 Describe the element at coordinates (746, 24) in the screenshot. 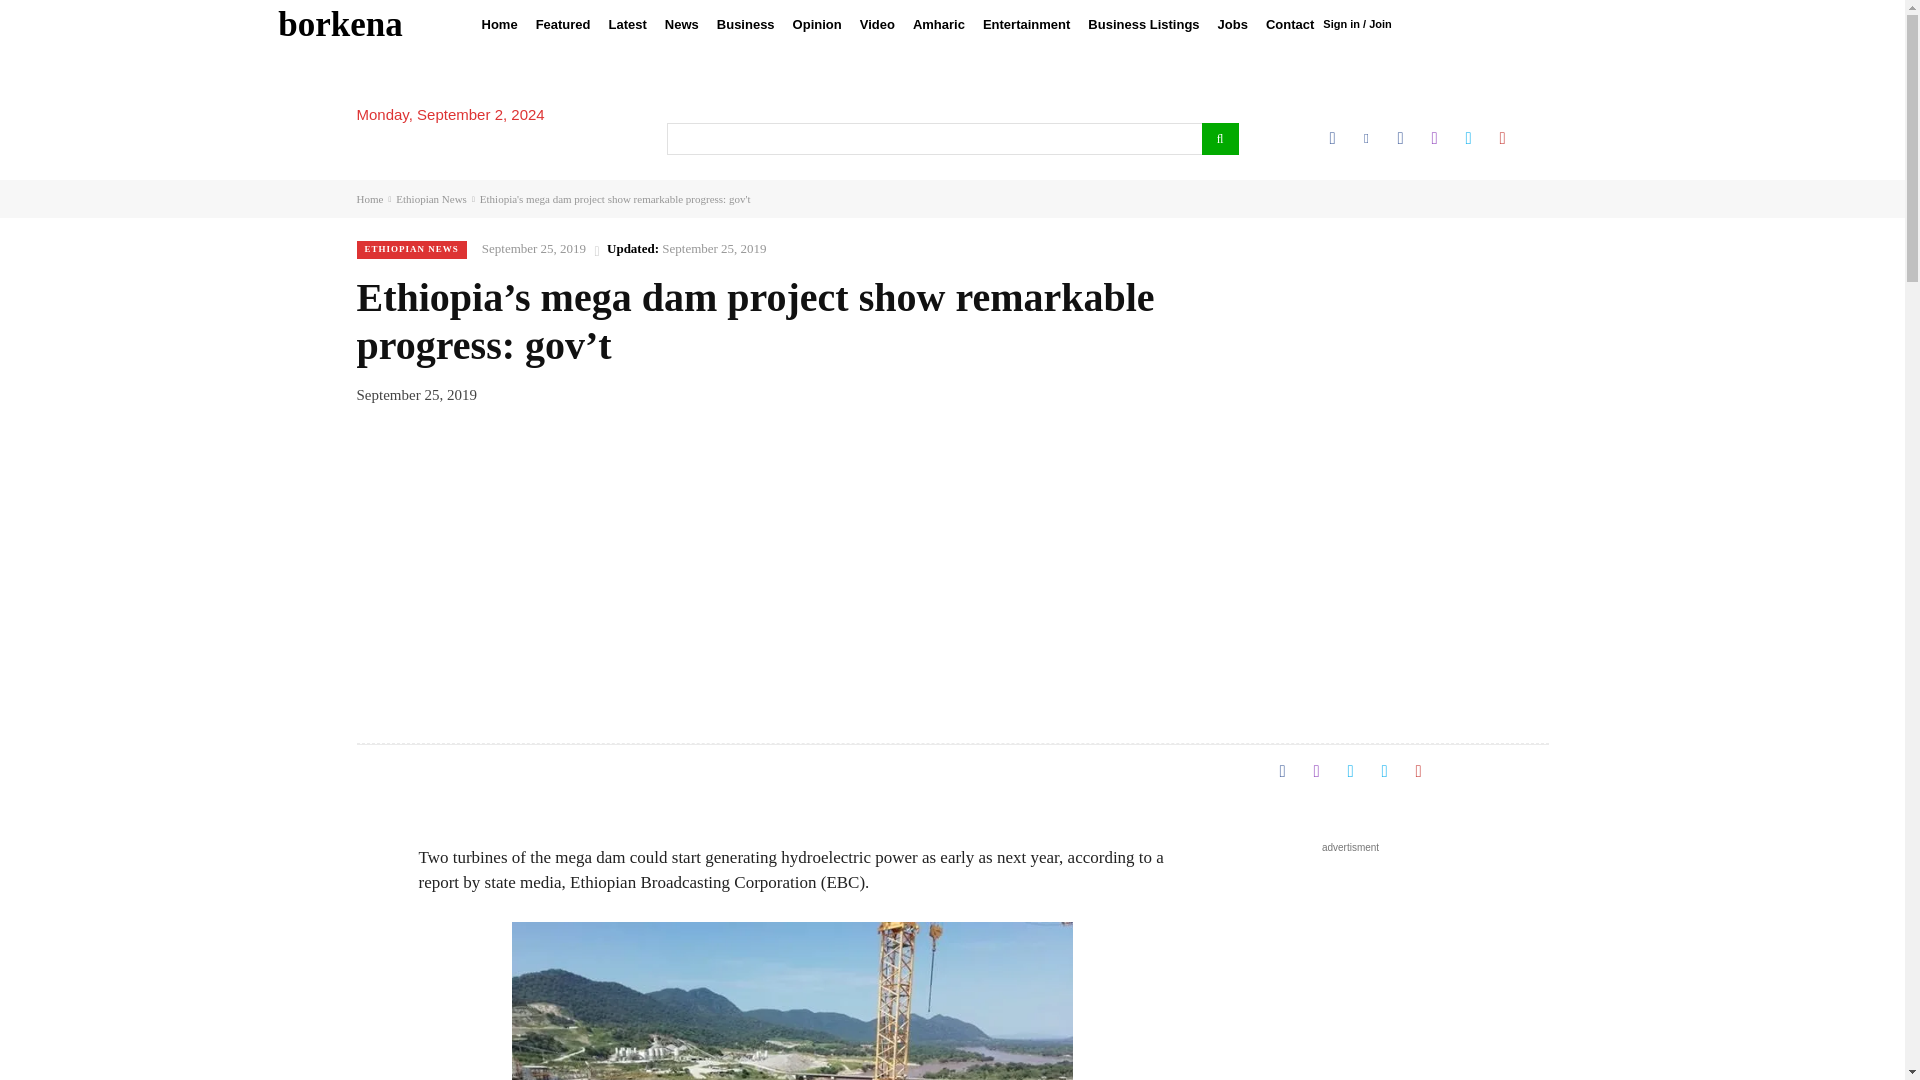

I see `Business` at that location.